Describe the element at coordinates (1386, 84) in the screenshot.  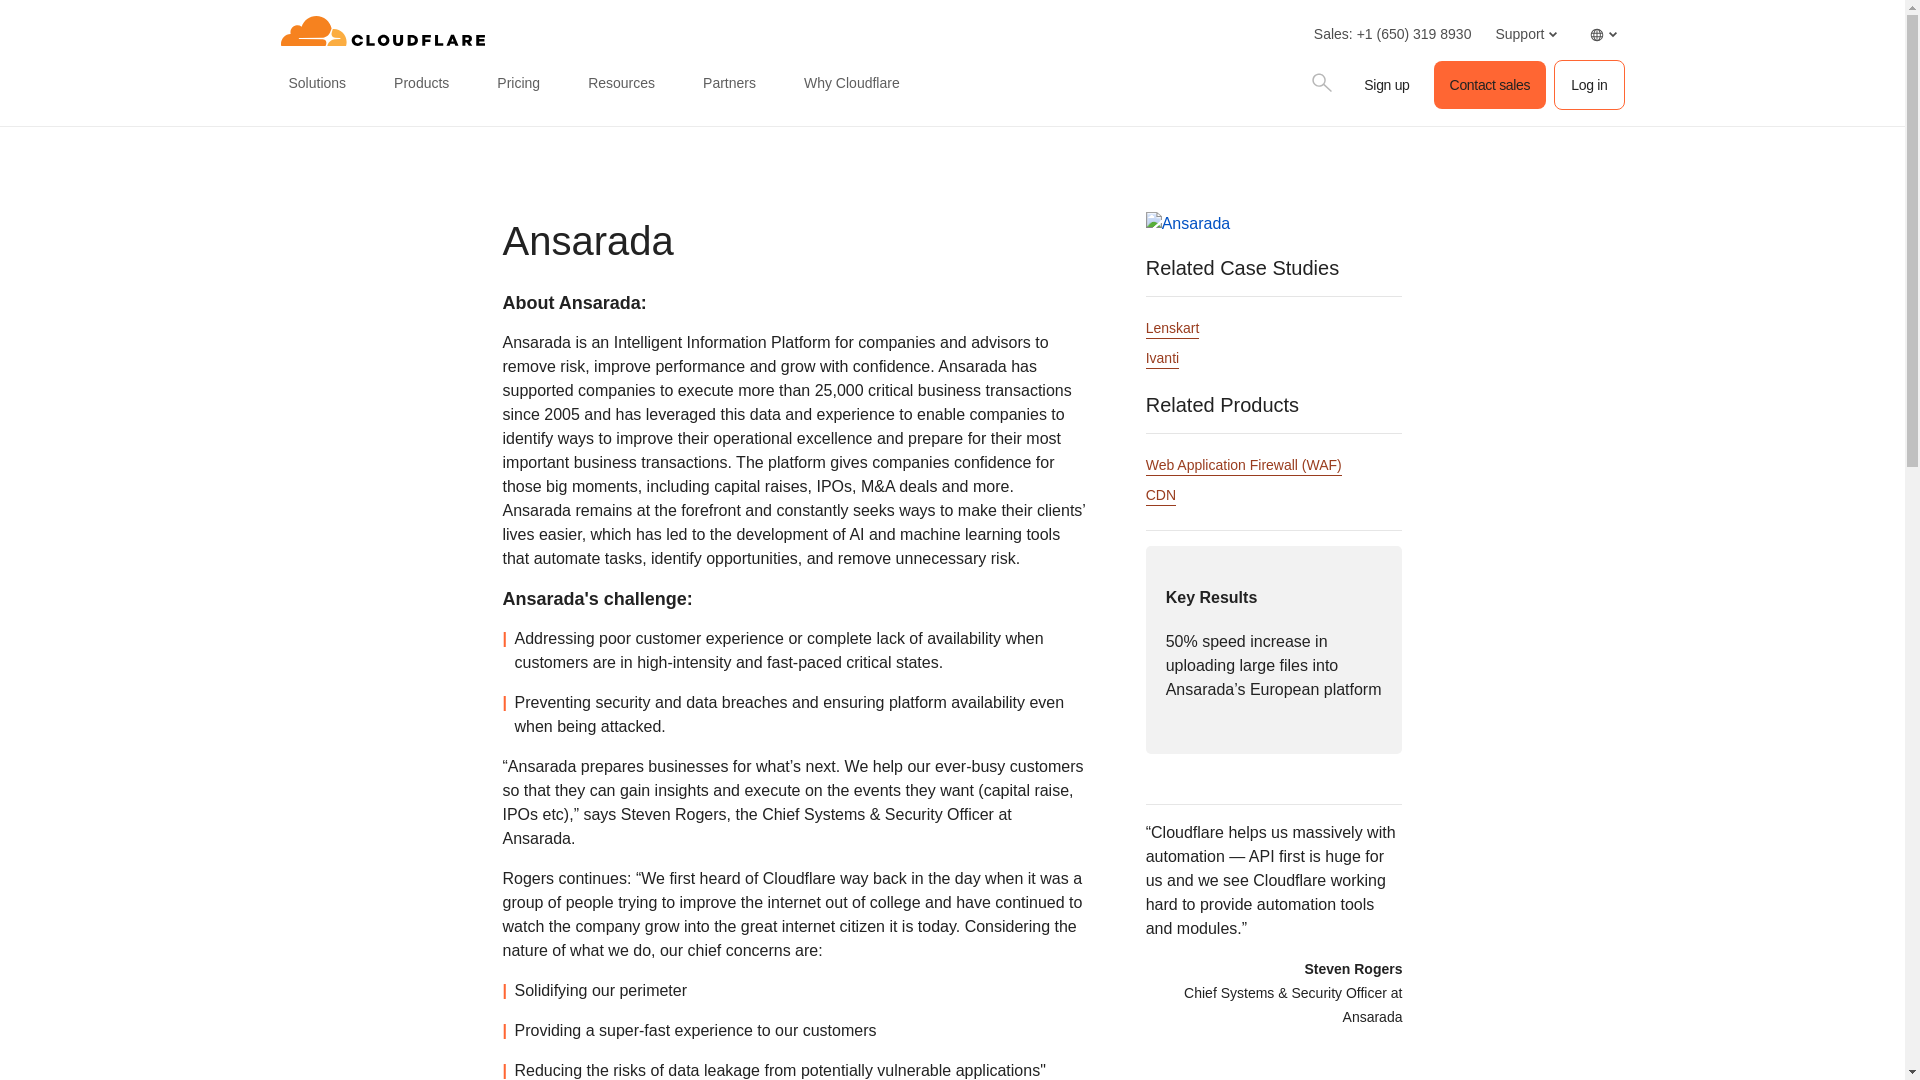
I see `Sign up` at that location.